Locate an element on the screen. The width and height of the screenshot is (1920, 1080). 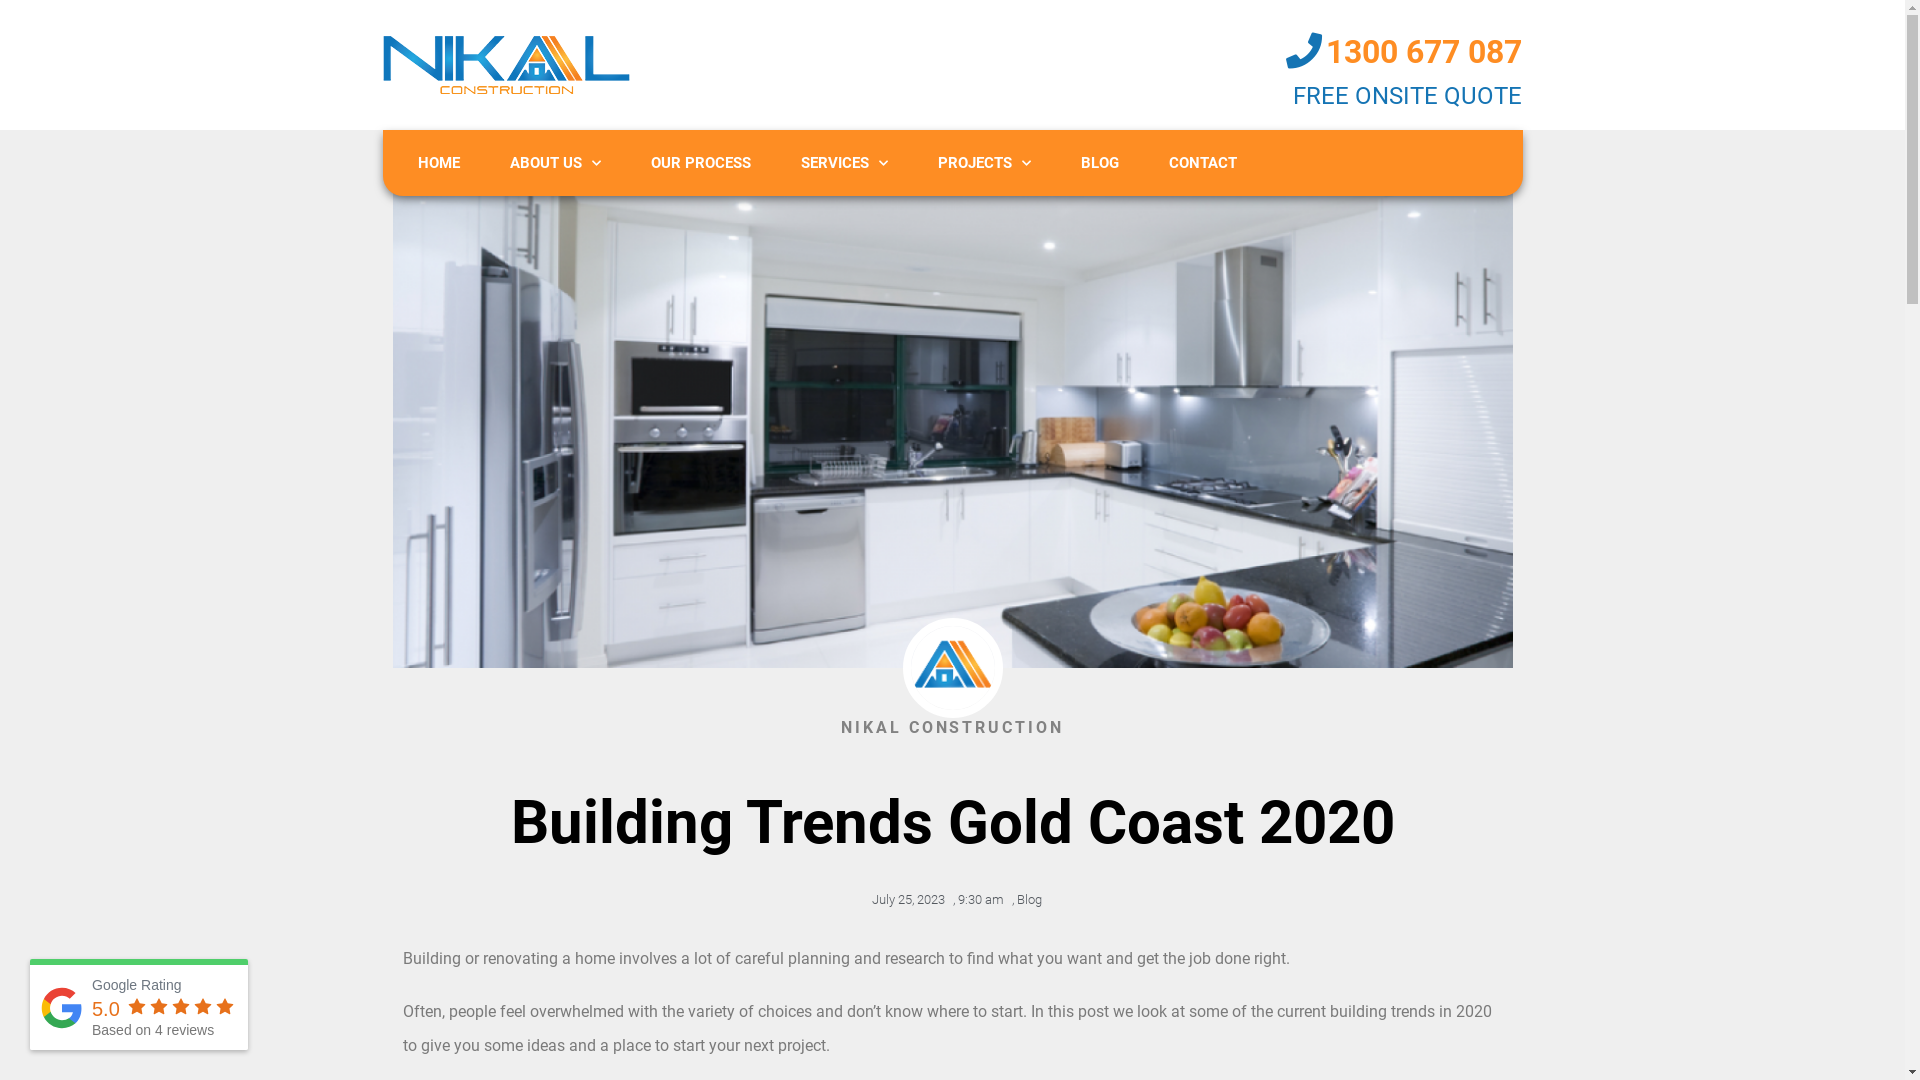
HOME is located at coordinates (438, 163).